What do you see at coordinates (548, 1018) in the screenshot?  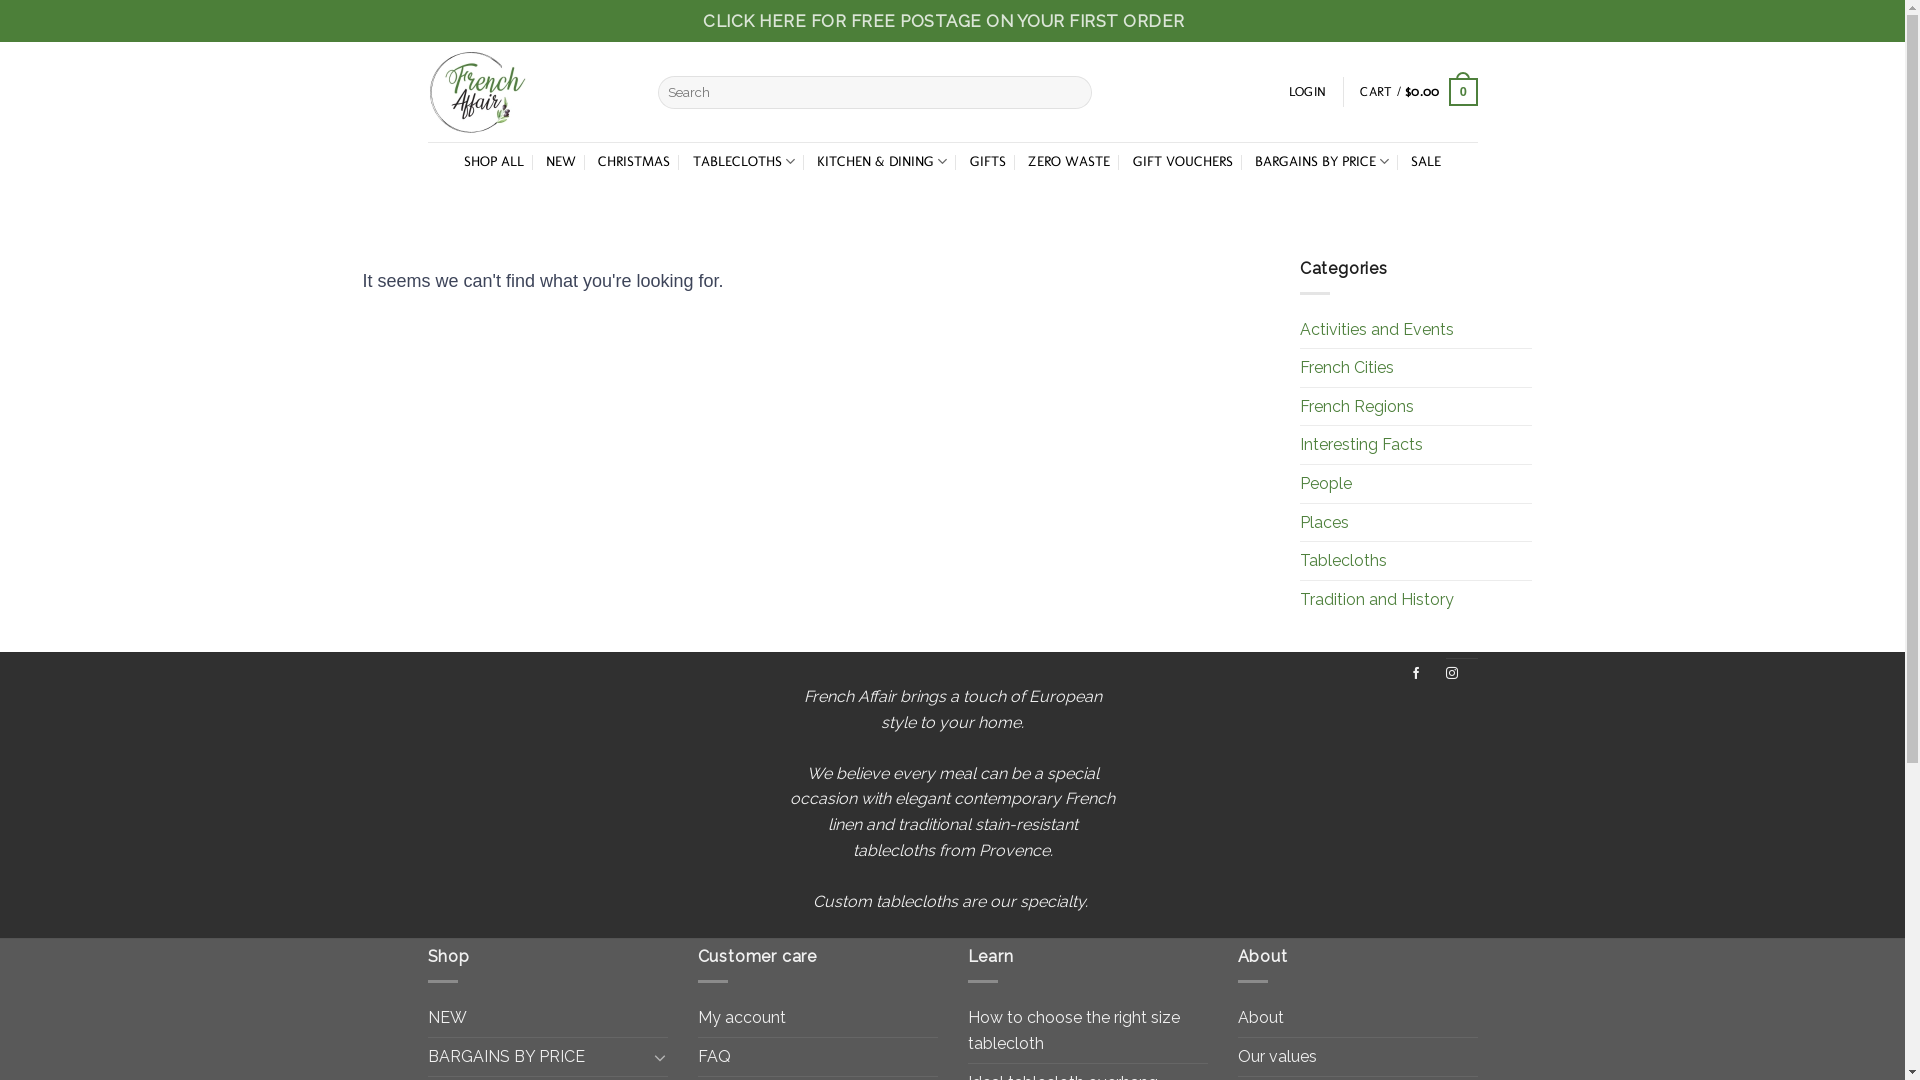 I see `NEW` at bounding box center [548, 1018].